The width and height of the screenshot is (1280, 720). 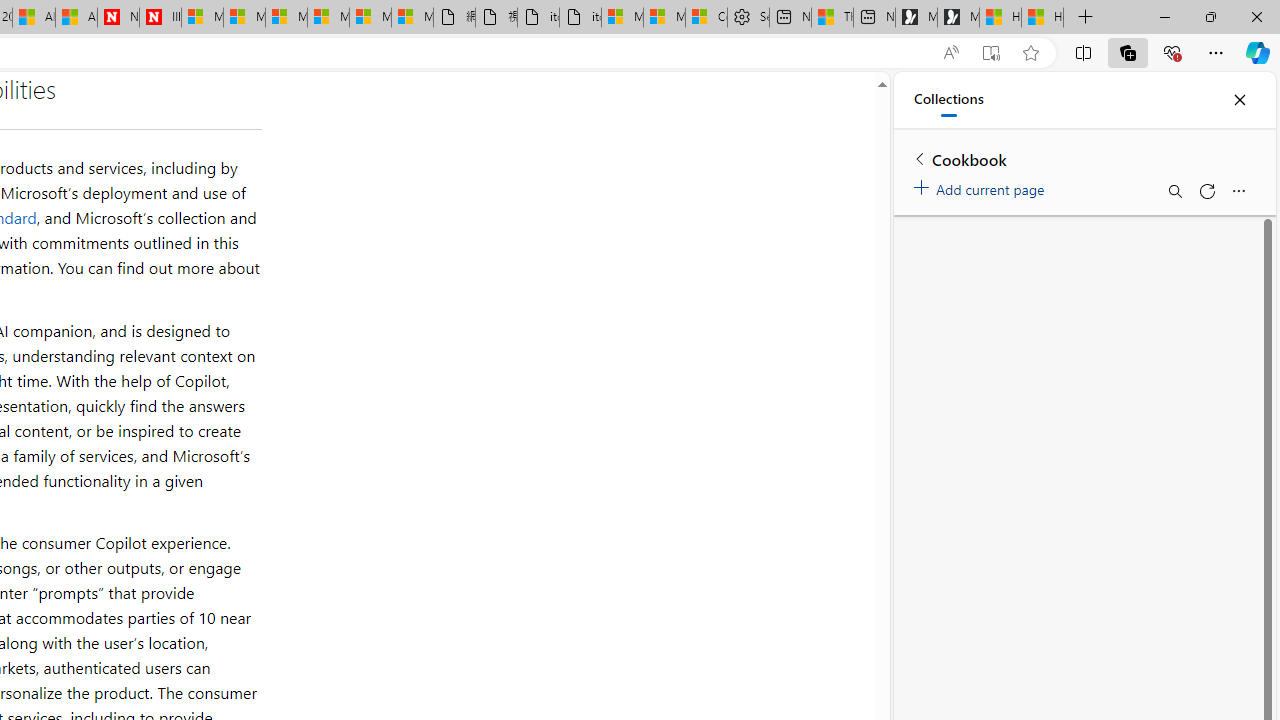 What do you see at coordinates (1238, 190) in the screenshot?
I see `More options menu` at bounding box center [1238, 190].